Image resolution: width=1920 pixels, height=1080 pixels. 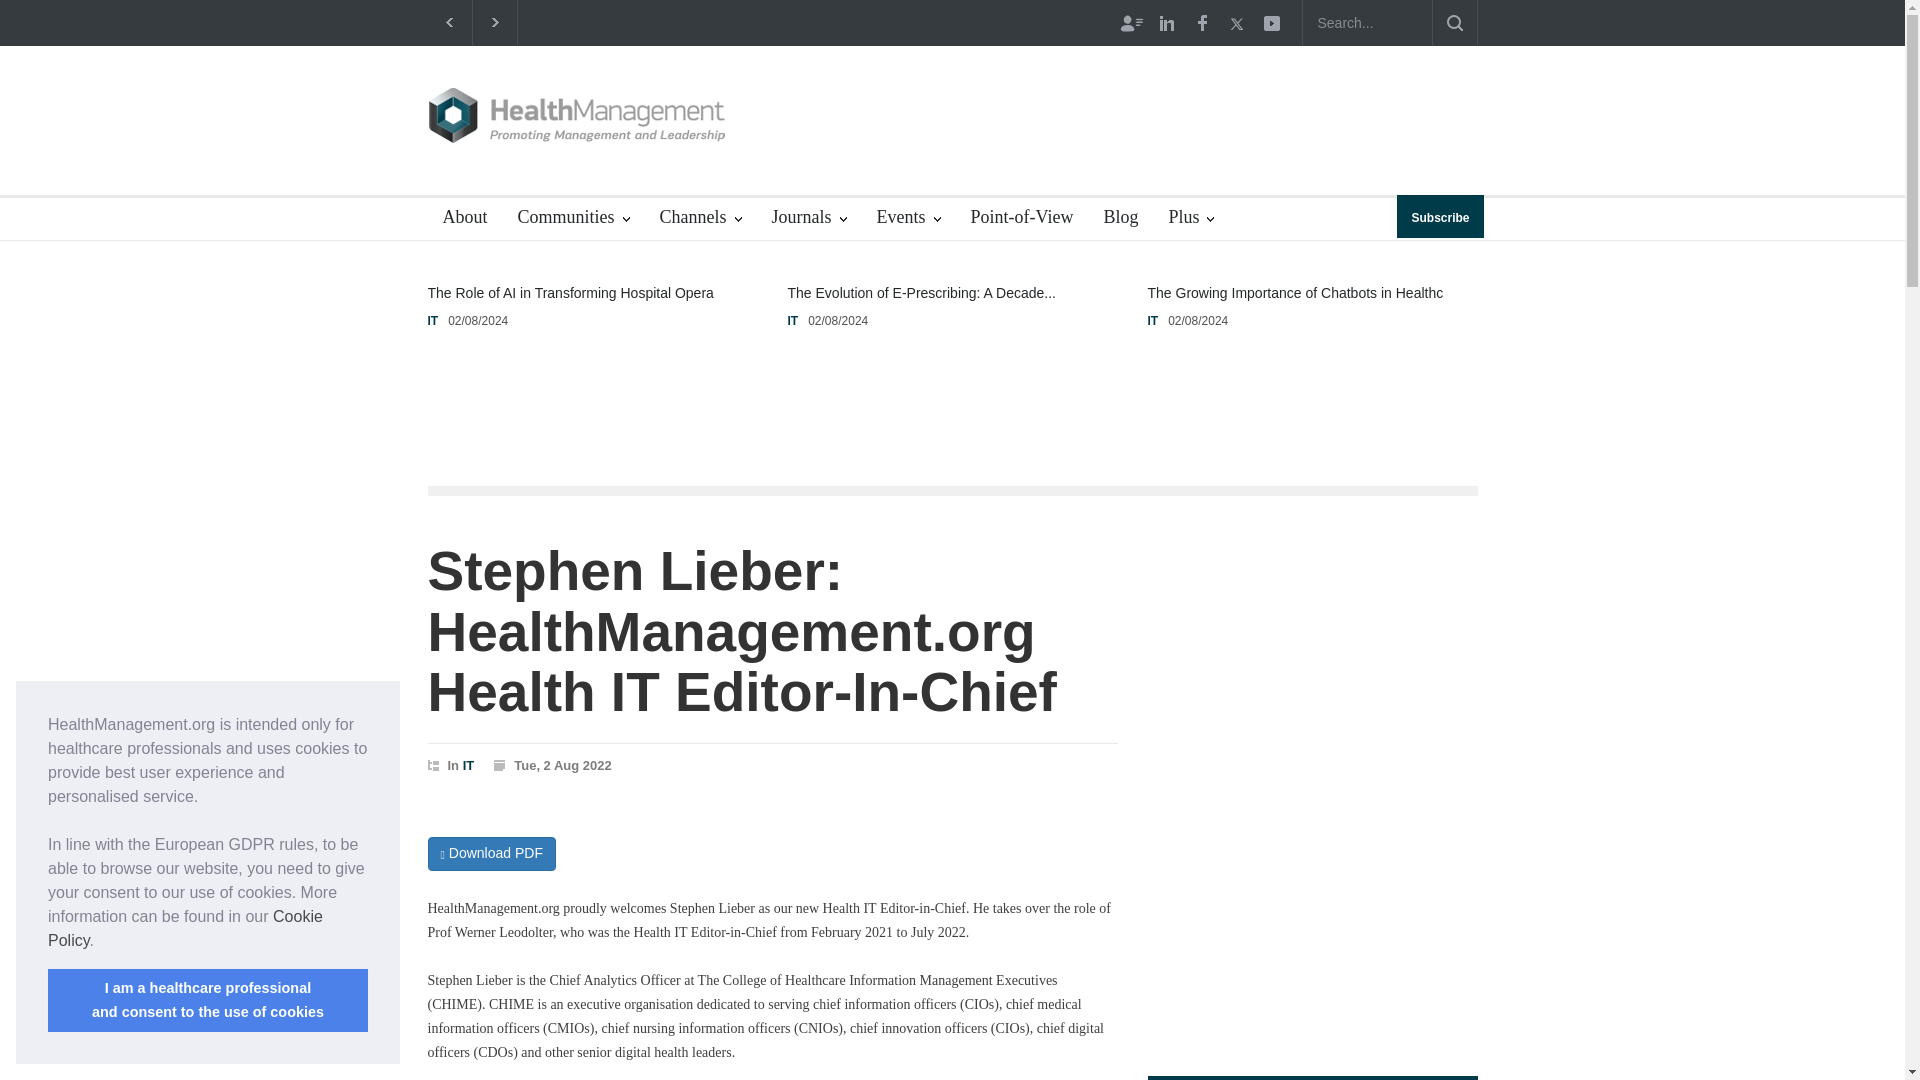 What do you see at coordinates (572, 218) in the screenshot?
I see `Communities` at bounding box center [572, 218].